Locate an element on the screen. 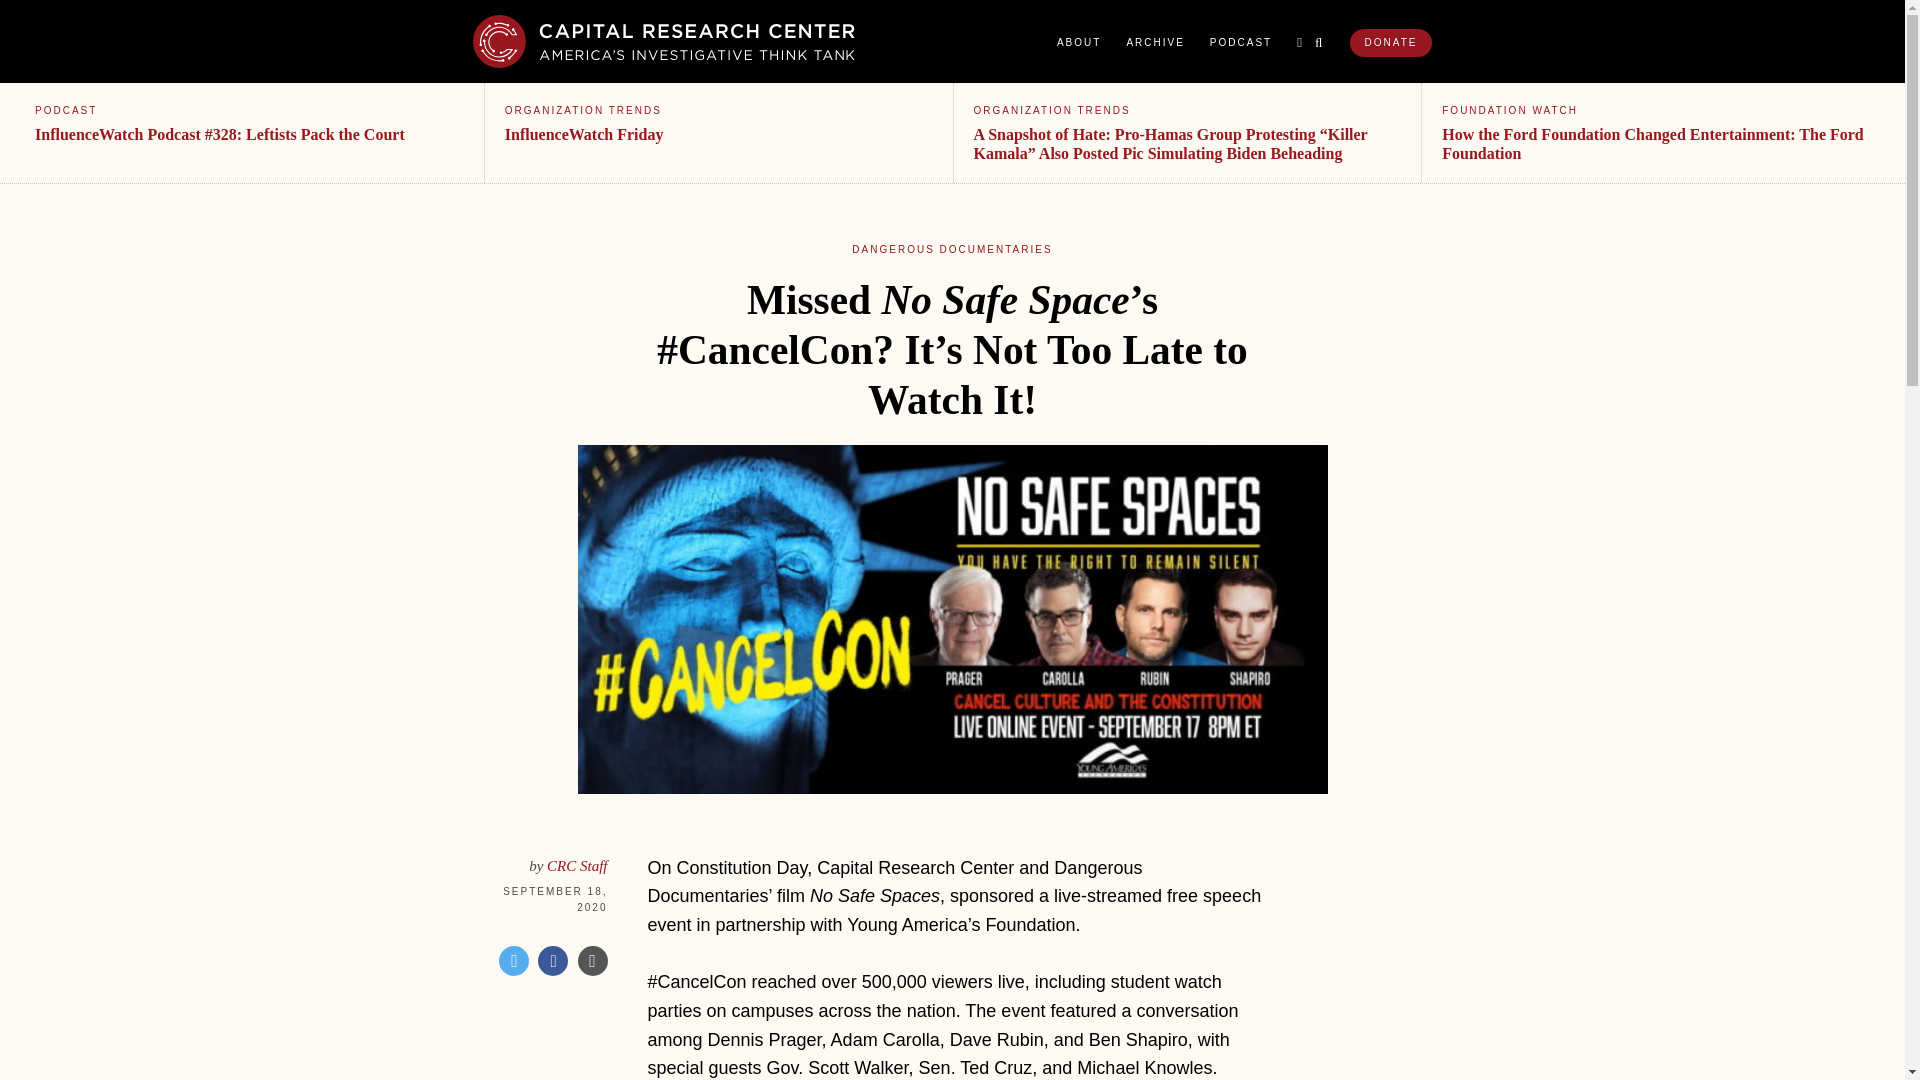  Share on Twitter is located at coordinates (514, 961).